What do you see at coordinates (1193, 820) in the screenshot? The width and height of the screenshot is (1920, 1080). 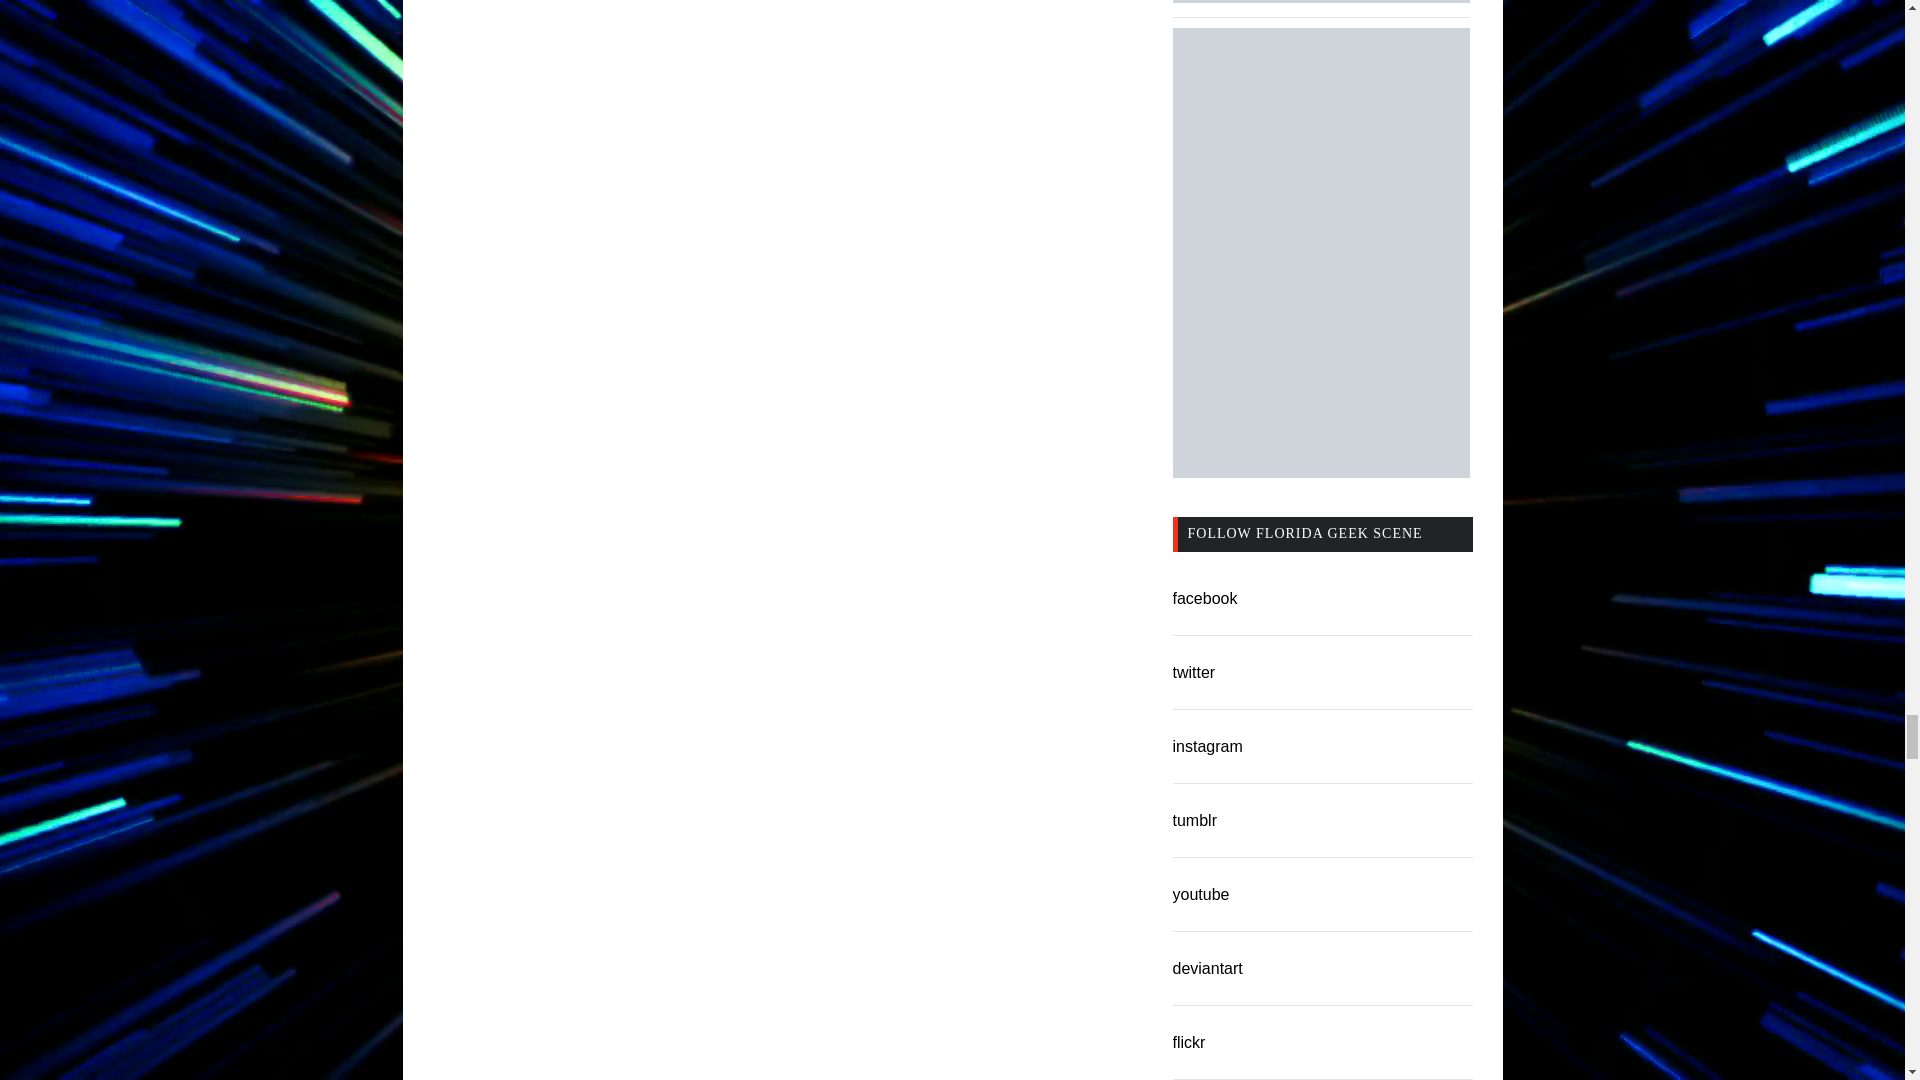 I see `tumblr` at bounding box center [1193, 820].